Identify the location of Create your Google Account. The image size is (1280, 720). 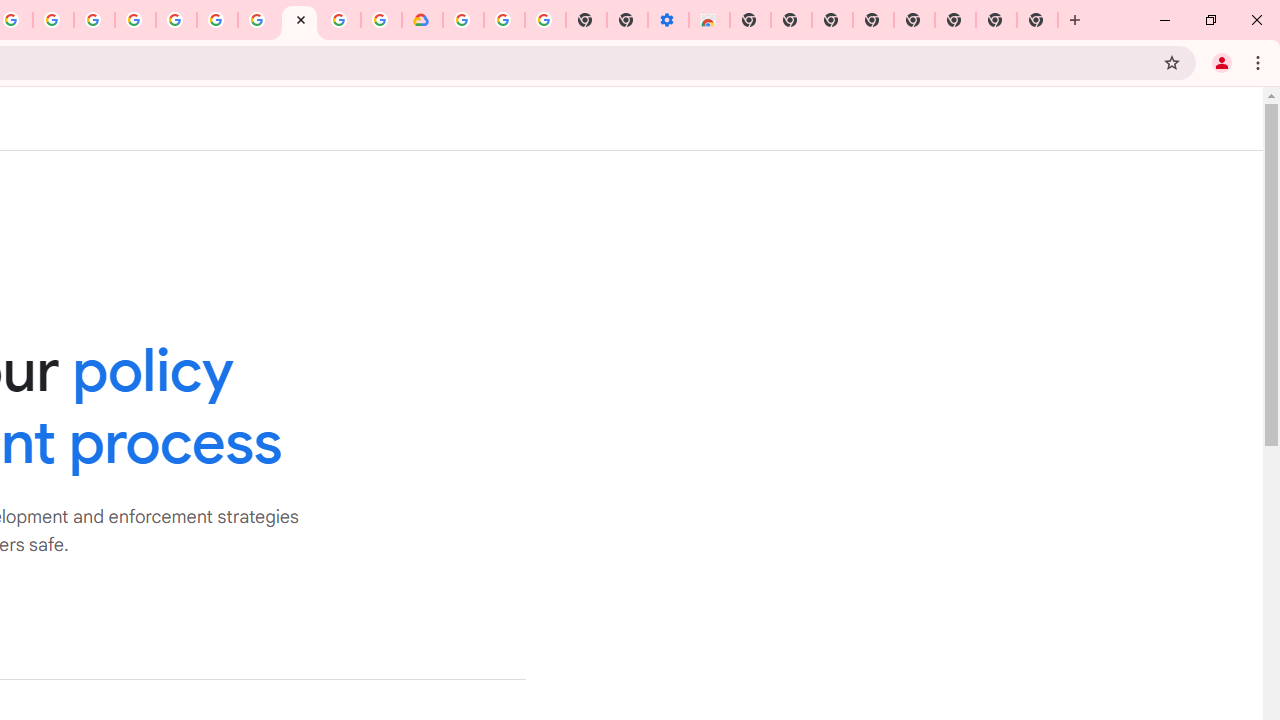
(54, 20).